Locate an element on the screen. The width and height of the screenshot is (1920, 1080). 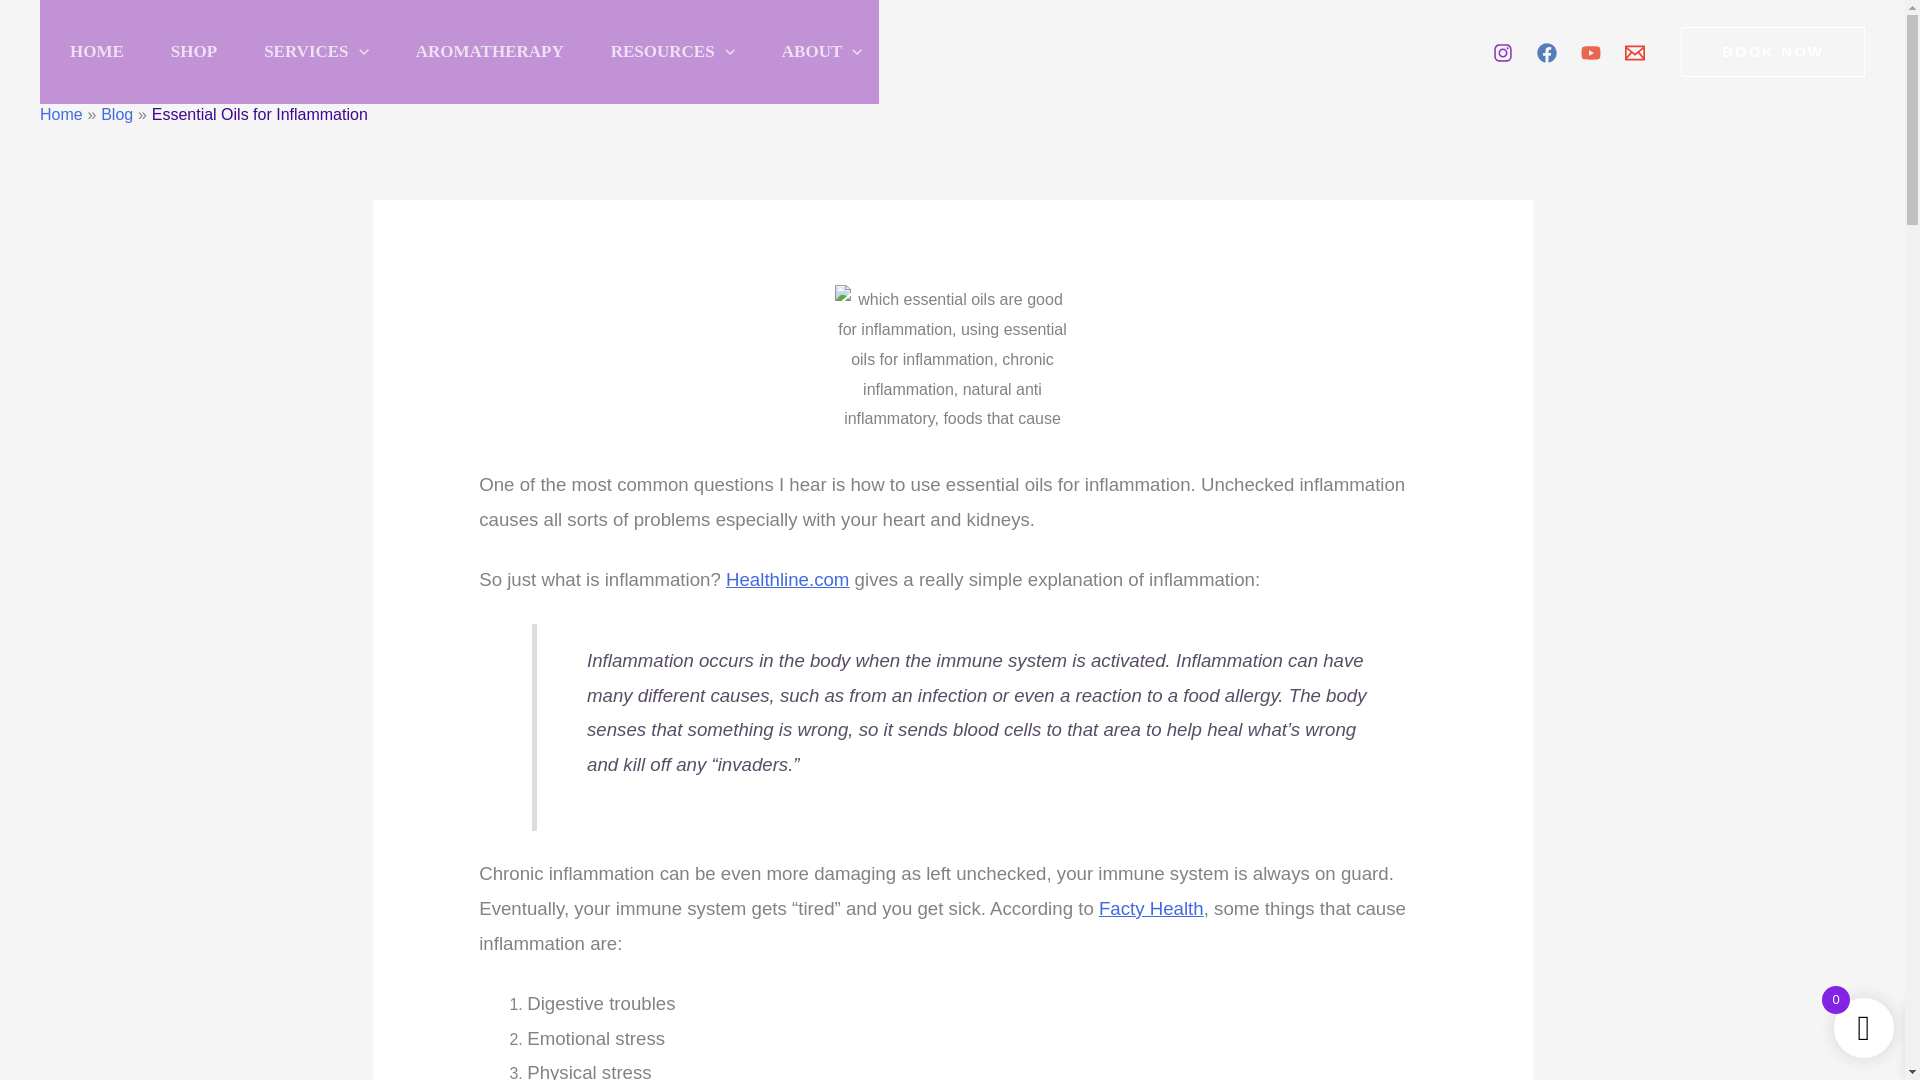
SHOP is located at coordinates (187, 52).